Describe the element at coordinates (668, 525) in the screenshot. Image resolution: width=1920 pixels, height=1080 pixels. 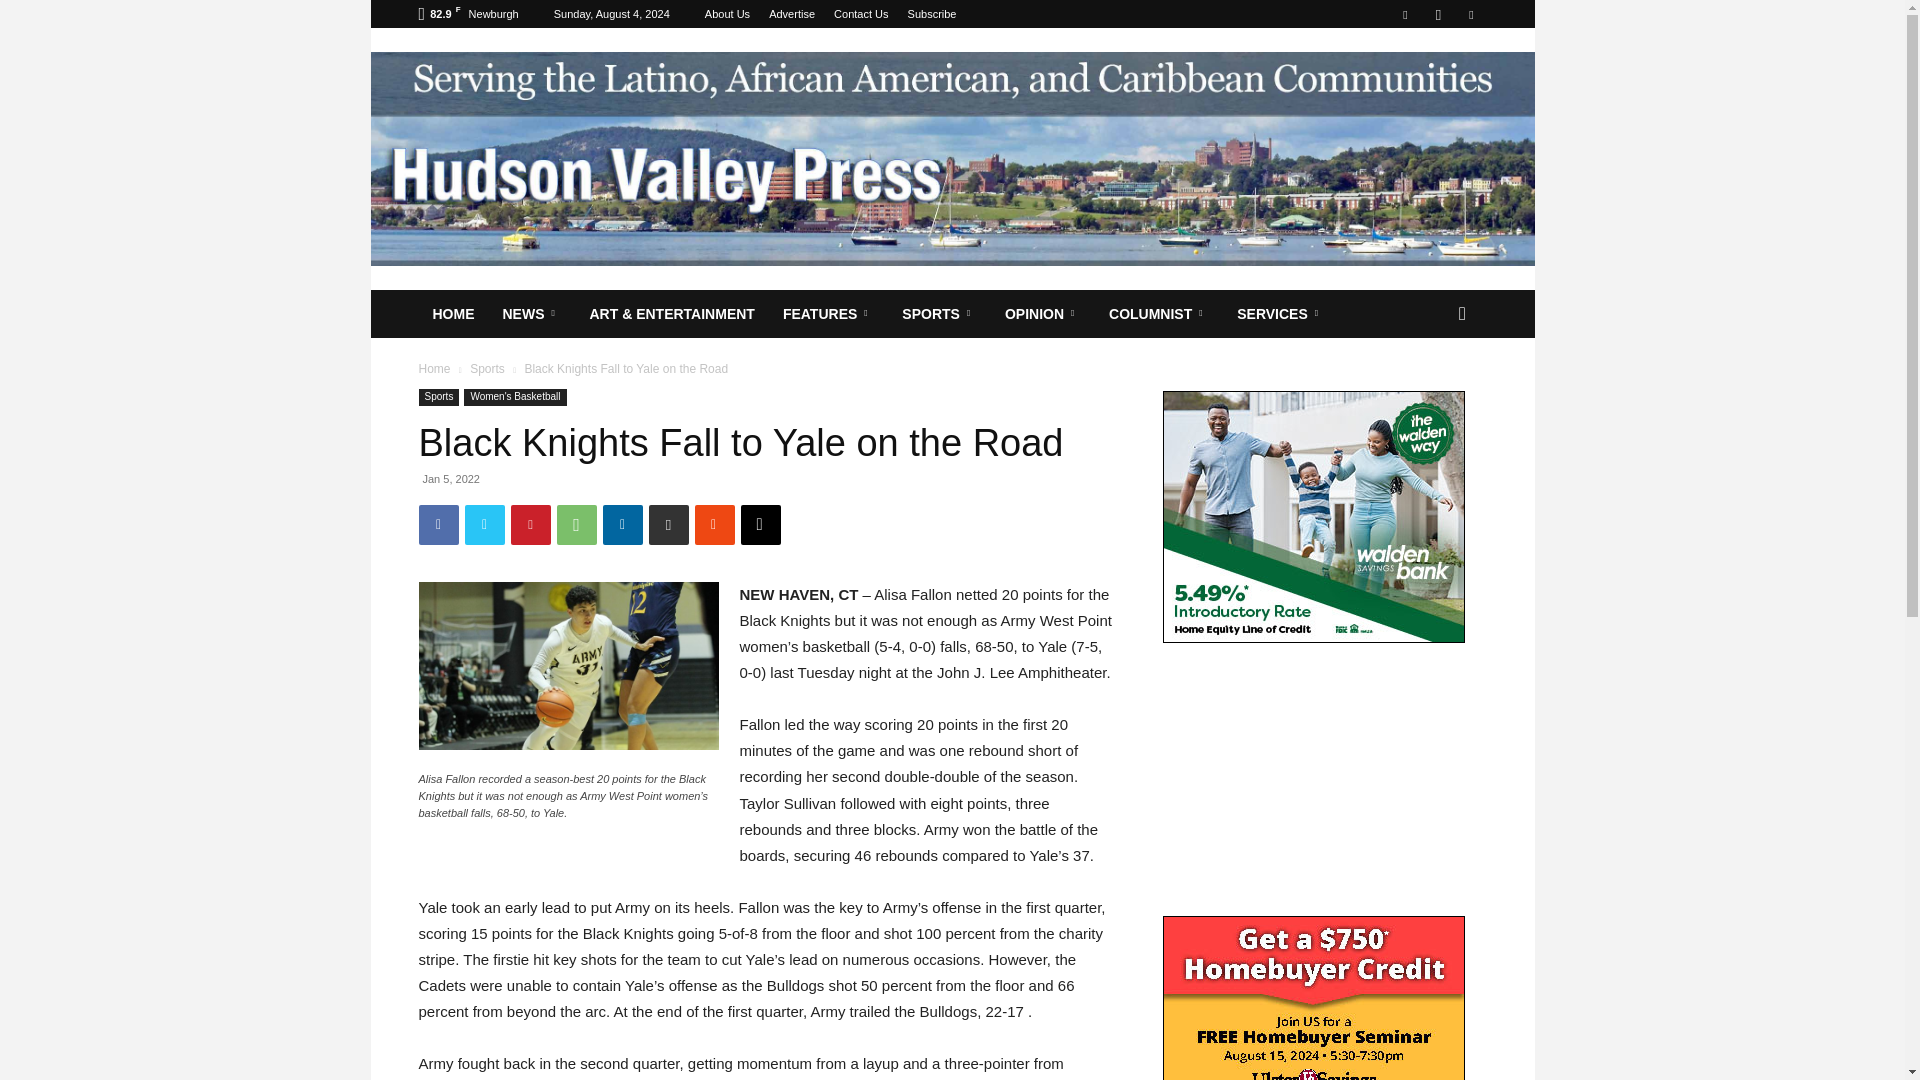
I see `Print` at that location.